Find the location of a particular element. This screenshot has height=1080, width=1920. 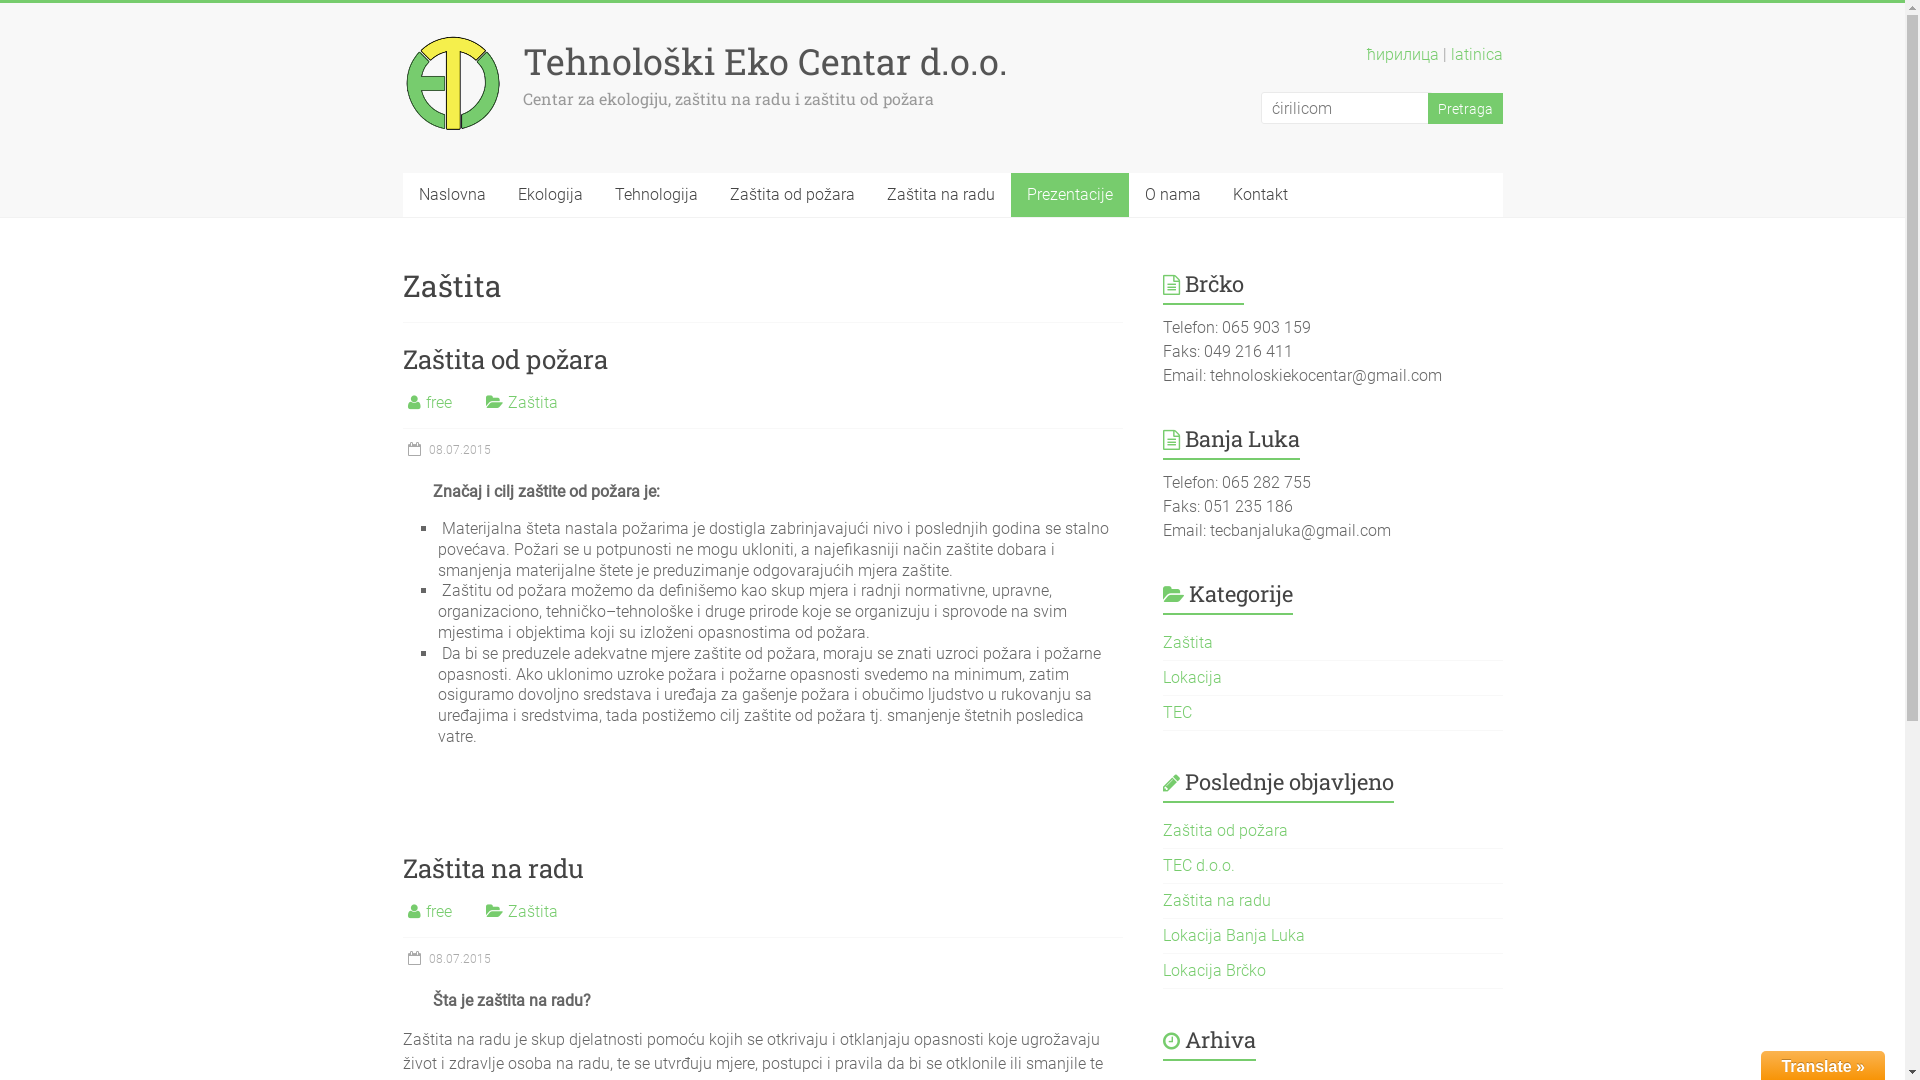

free is located at coordinates (439, 912).